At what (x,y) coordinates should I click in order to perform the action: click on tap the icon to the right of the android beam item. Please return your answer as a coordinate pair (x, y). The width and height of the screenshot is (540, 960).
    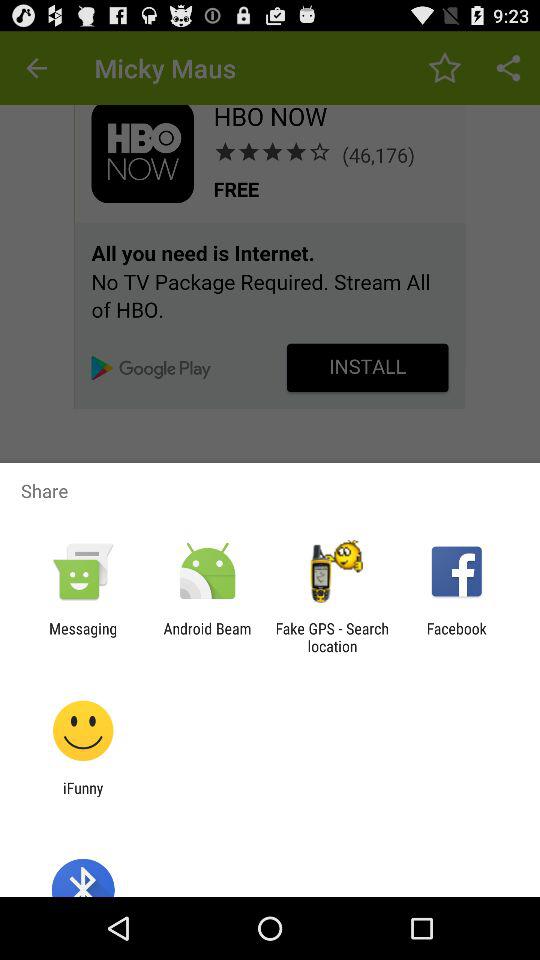
    Looking at the image, I should click on (332, 637).